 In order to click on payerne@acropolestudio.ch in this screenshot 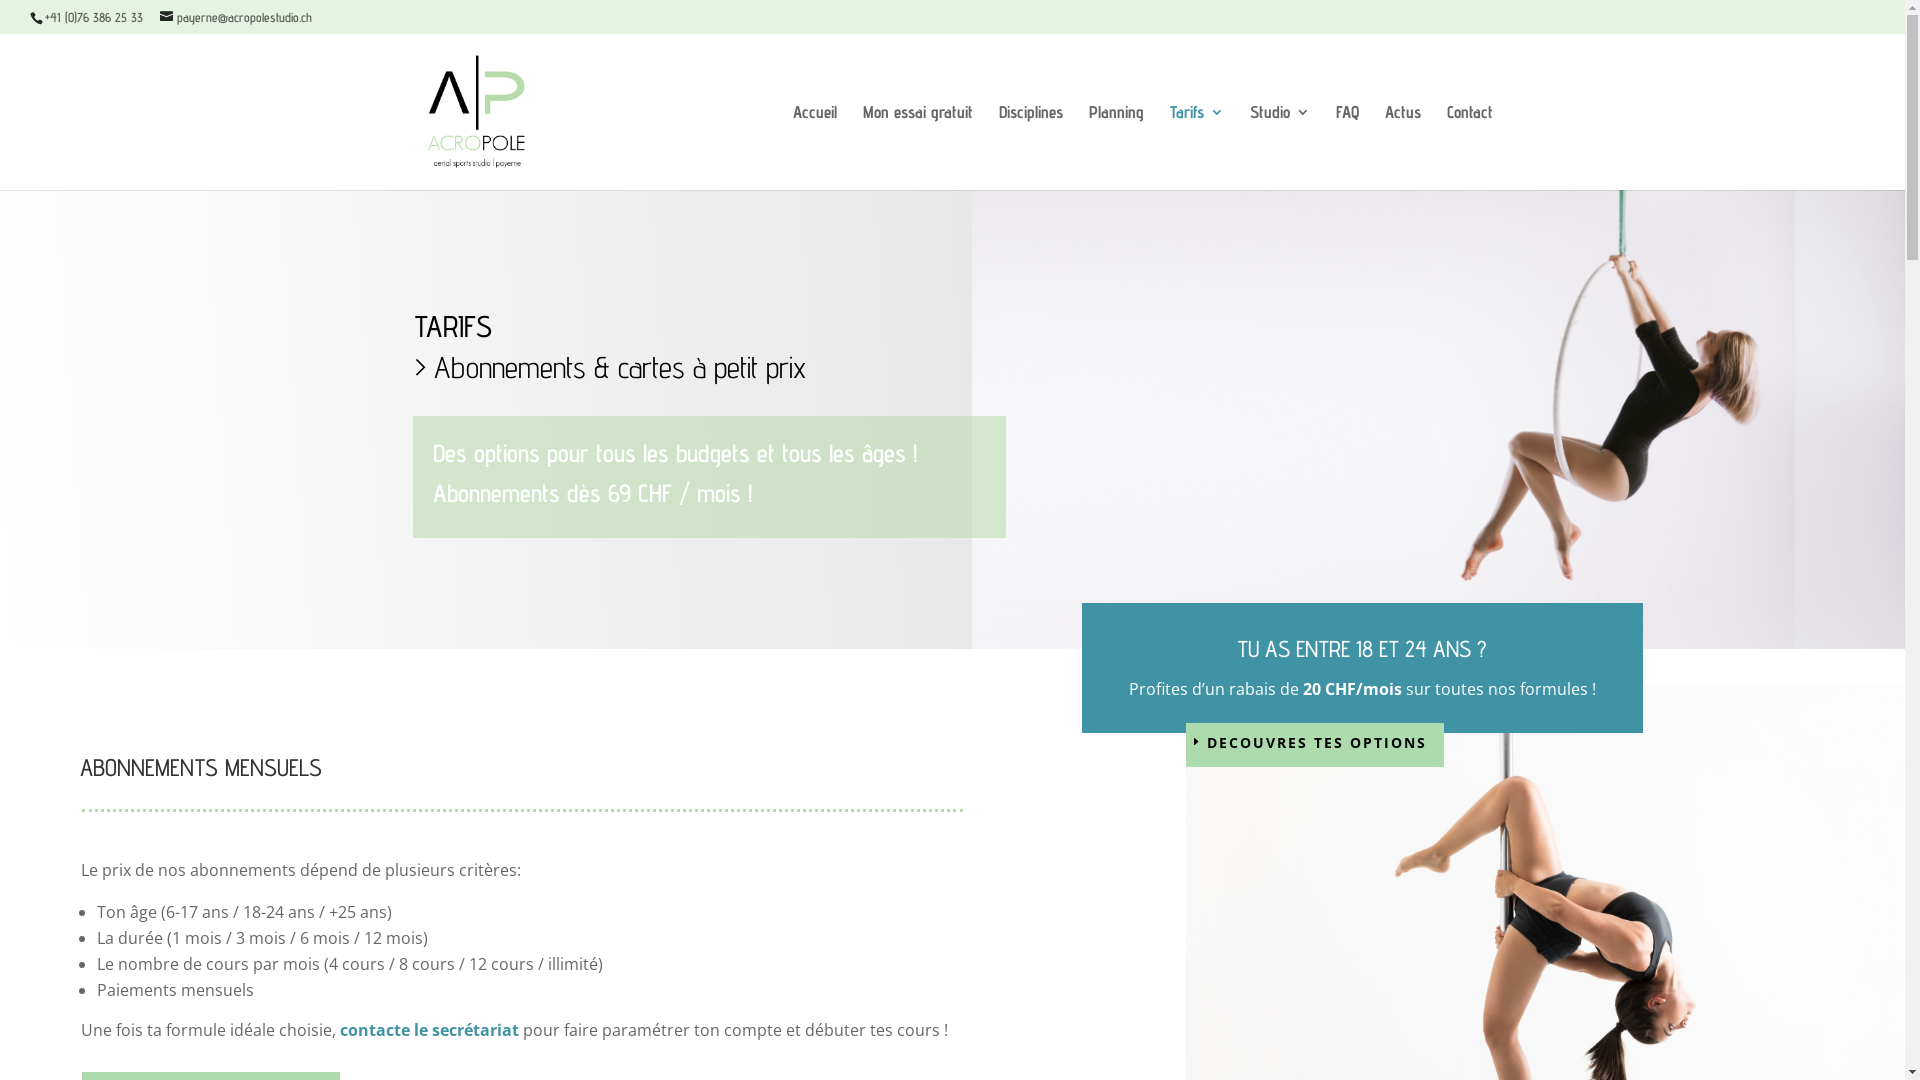, I will do `click(236, 17)`.